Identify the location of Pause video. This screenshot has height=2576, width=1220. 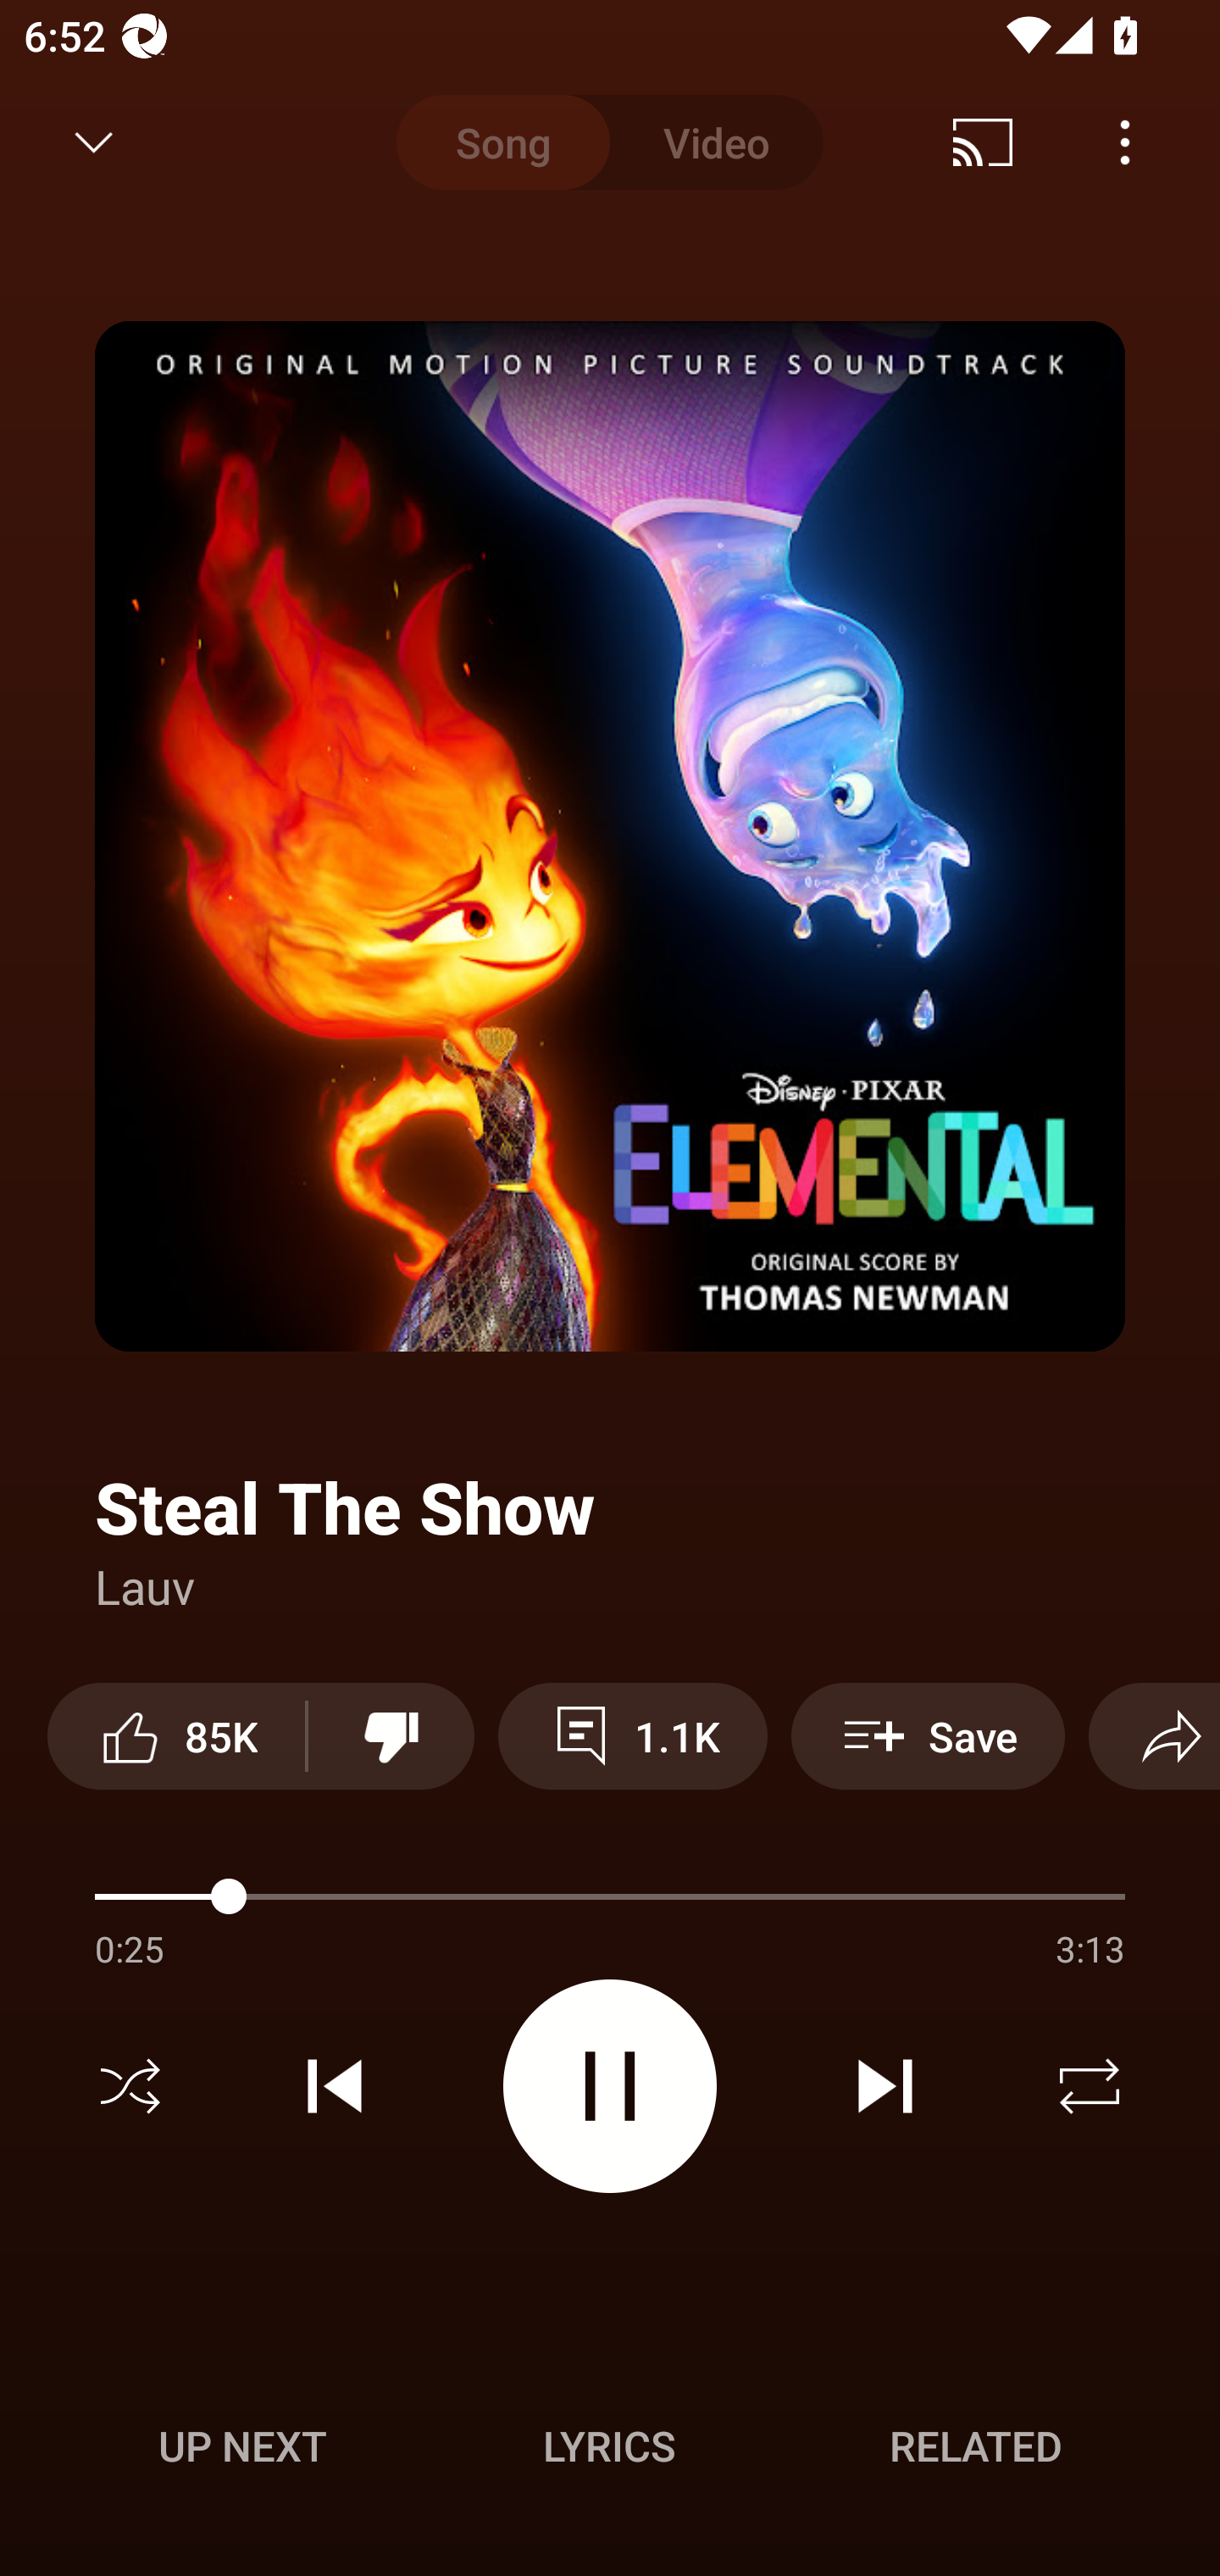
(610, 2085).